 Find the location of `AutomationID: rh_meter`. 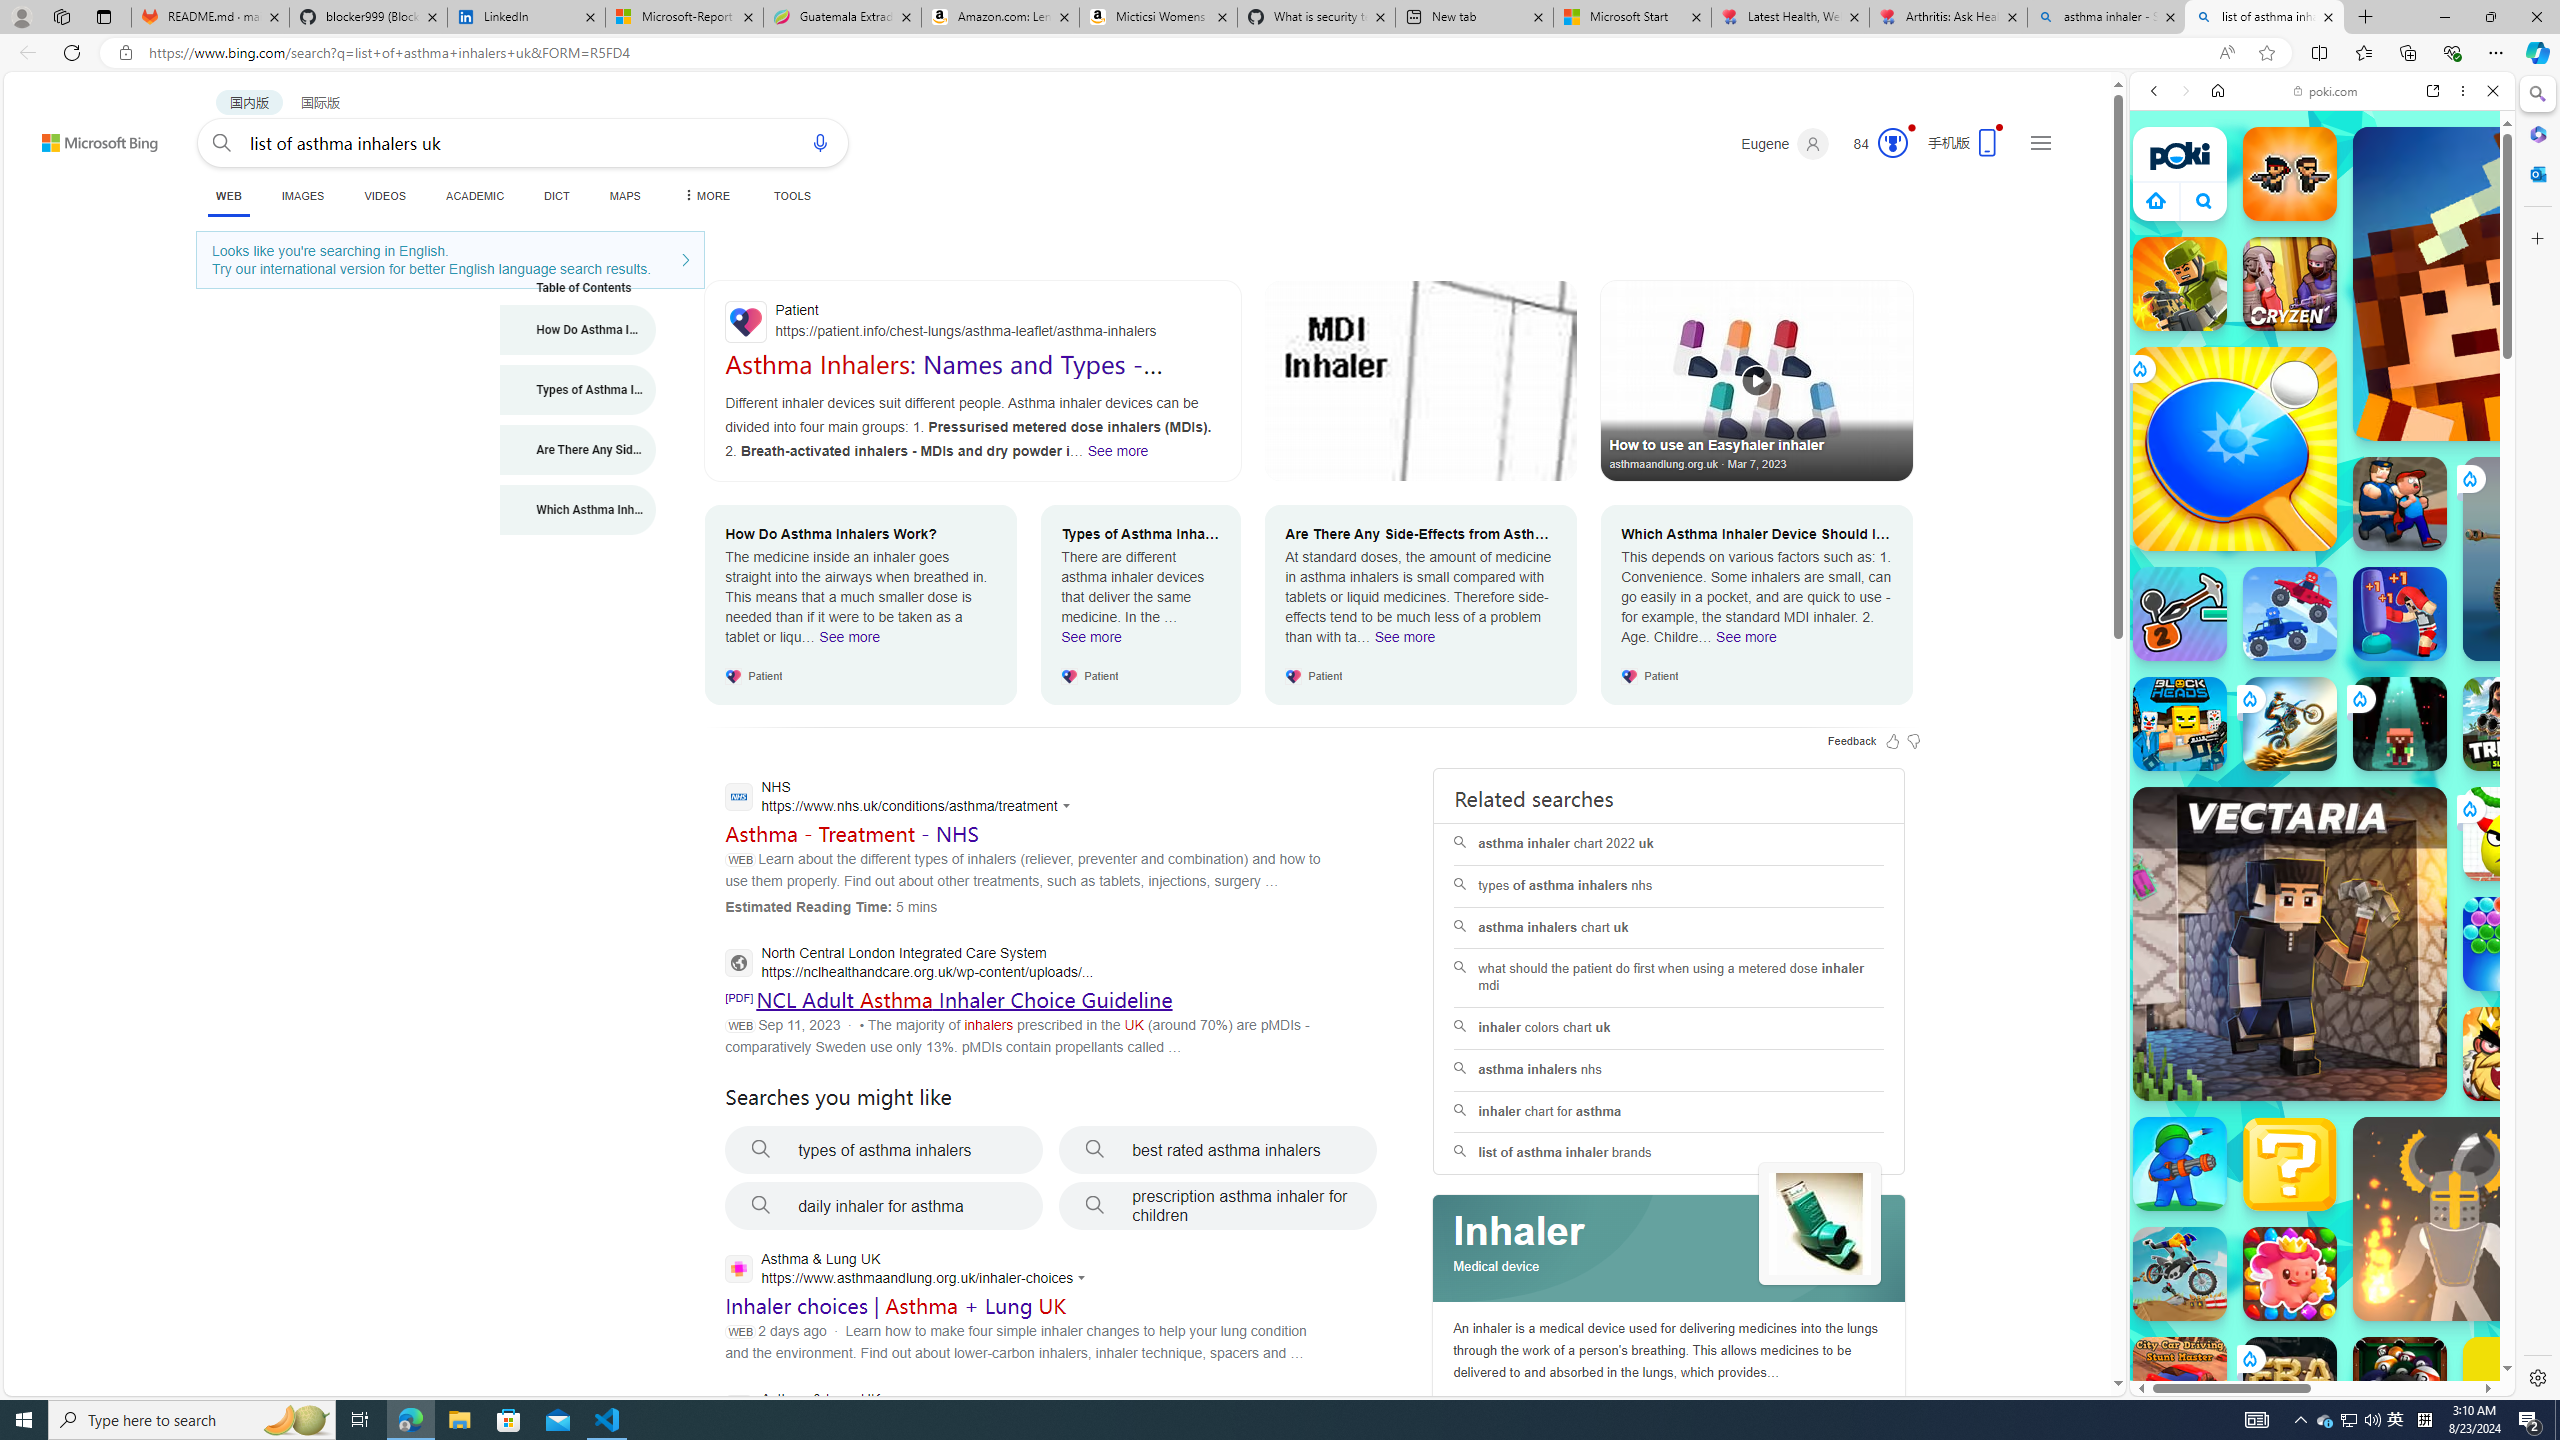

AutomationID: rh_meter is located at coordinates (1892, 142).